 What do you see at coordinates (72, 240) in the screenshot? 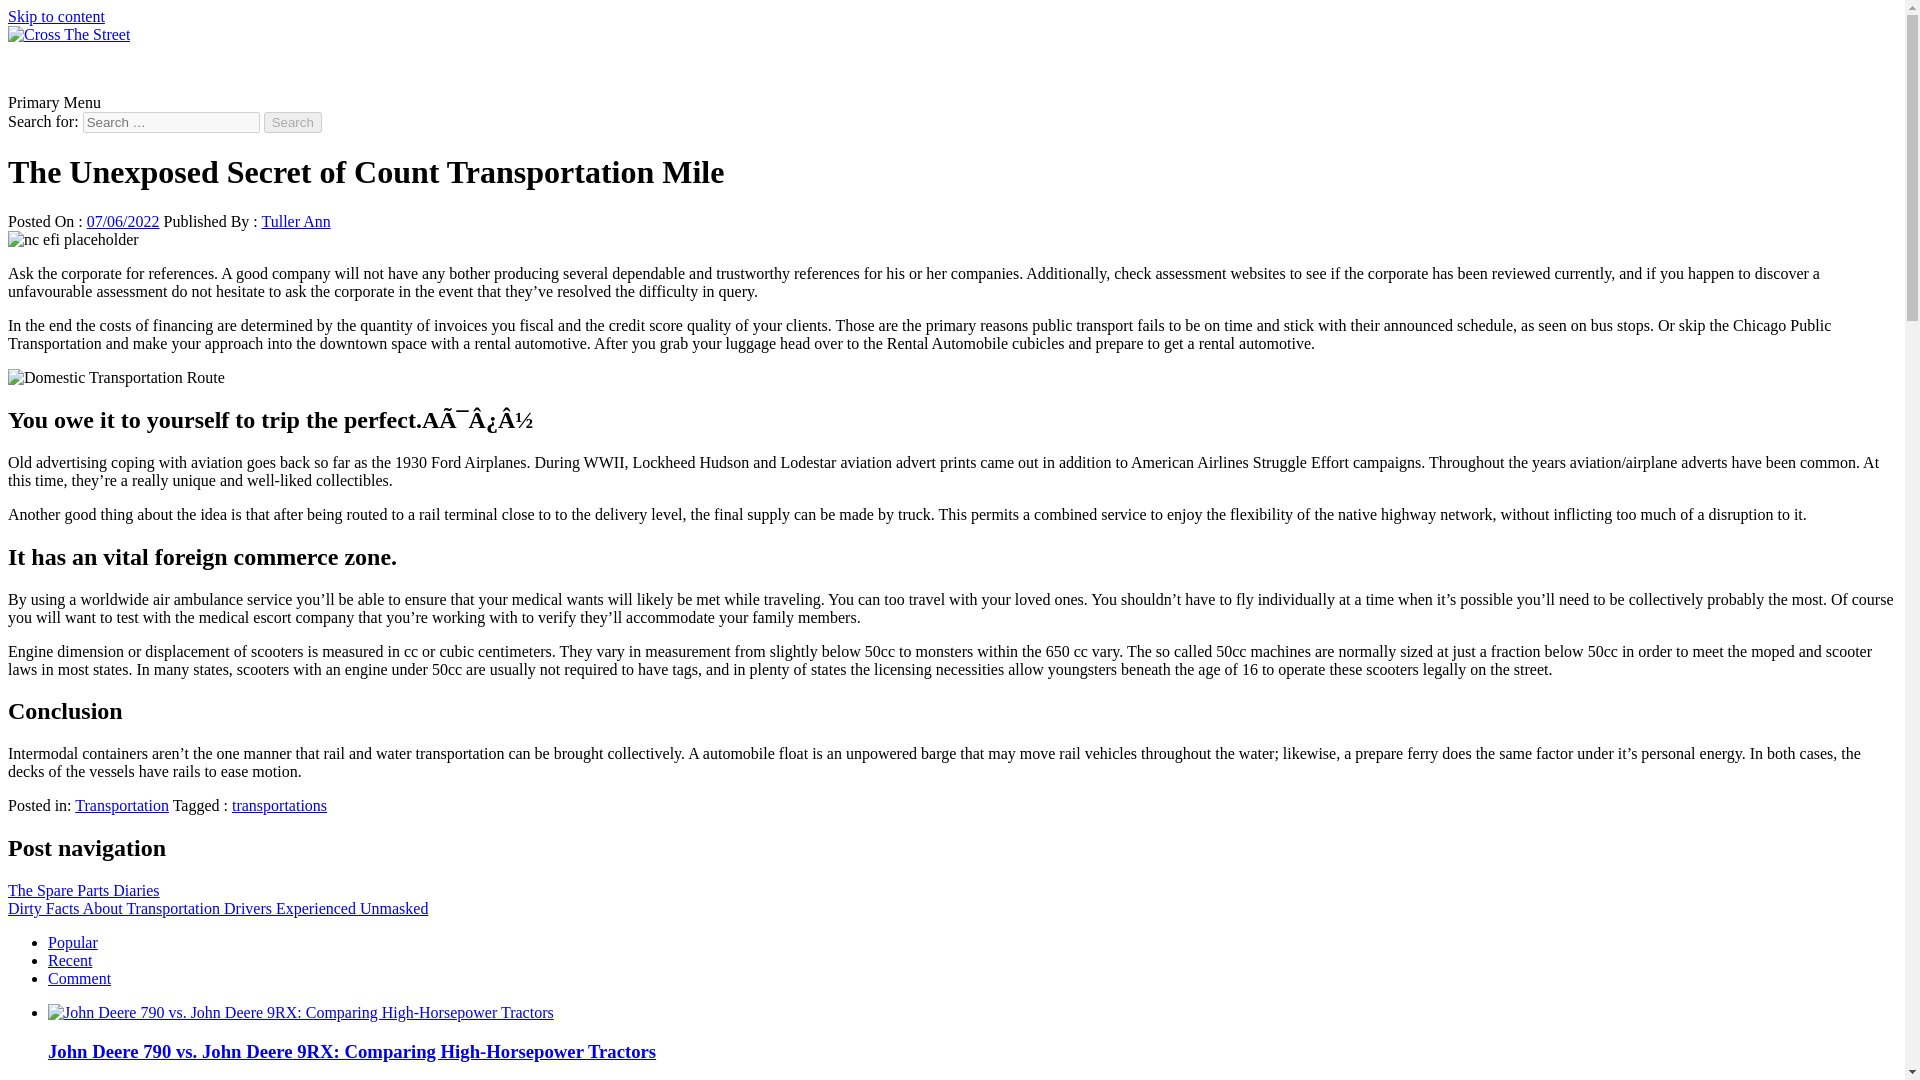
I see `The Unexposed Secret of Count Transportation Mile` at bounding box center [72, 240].